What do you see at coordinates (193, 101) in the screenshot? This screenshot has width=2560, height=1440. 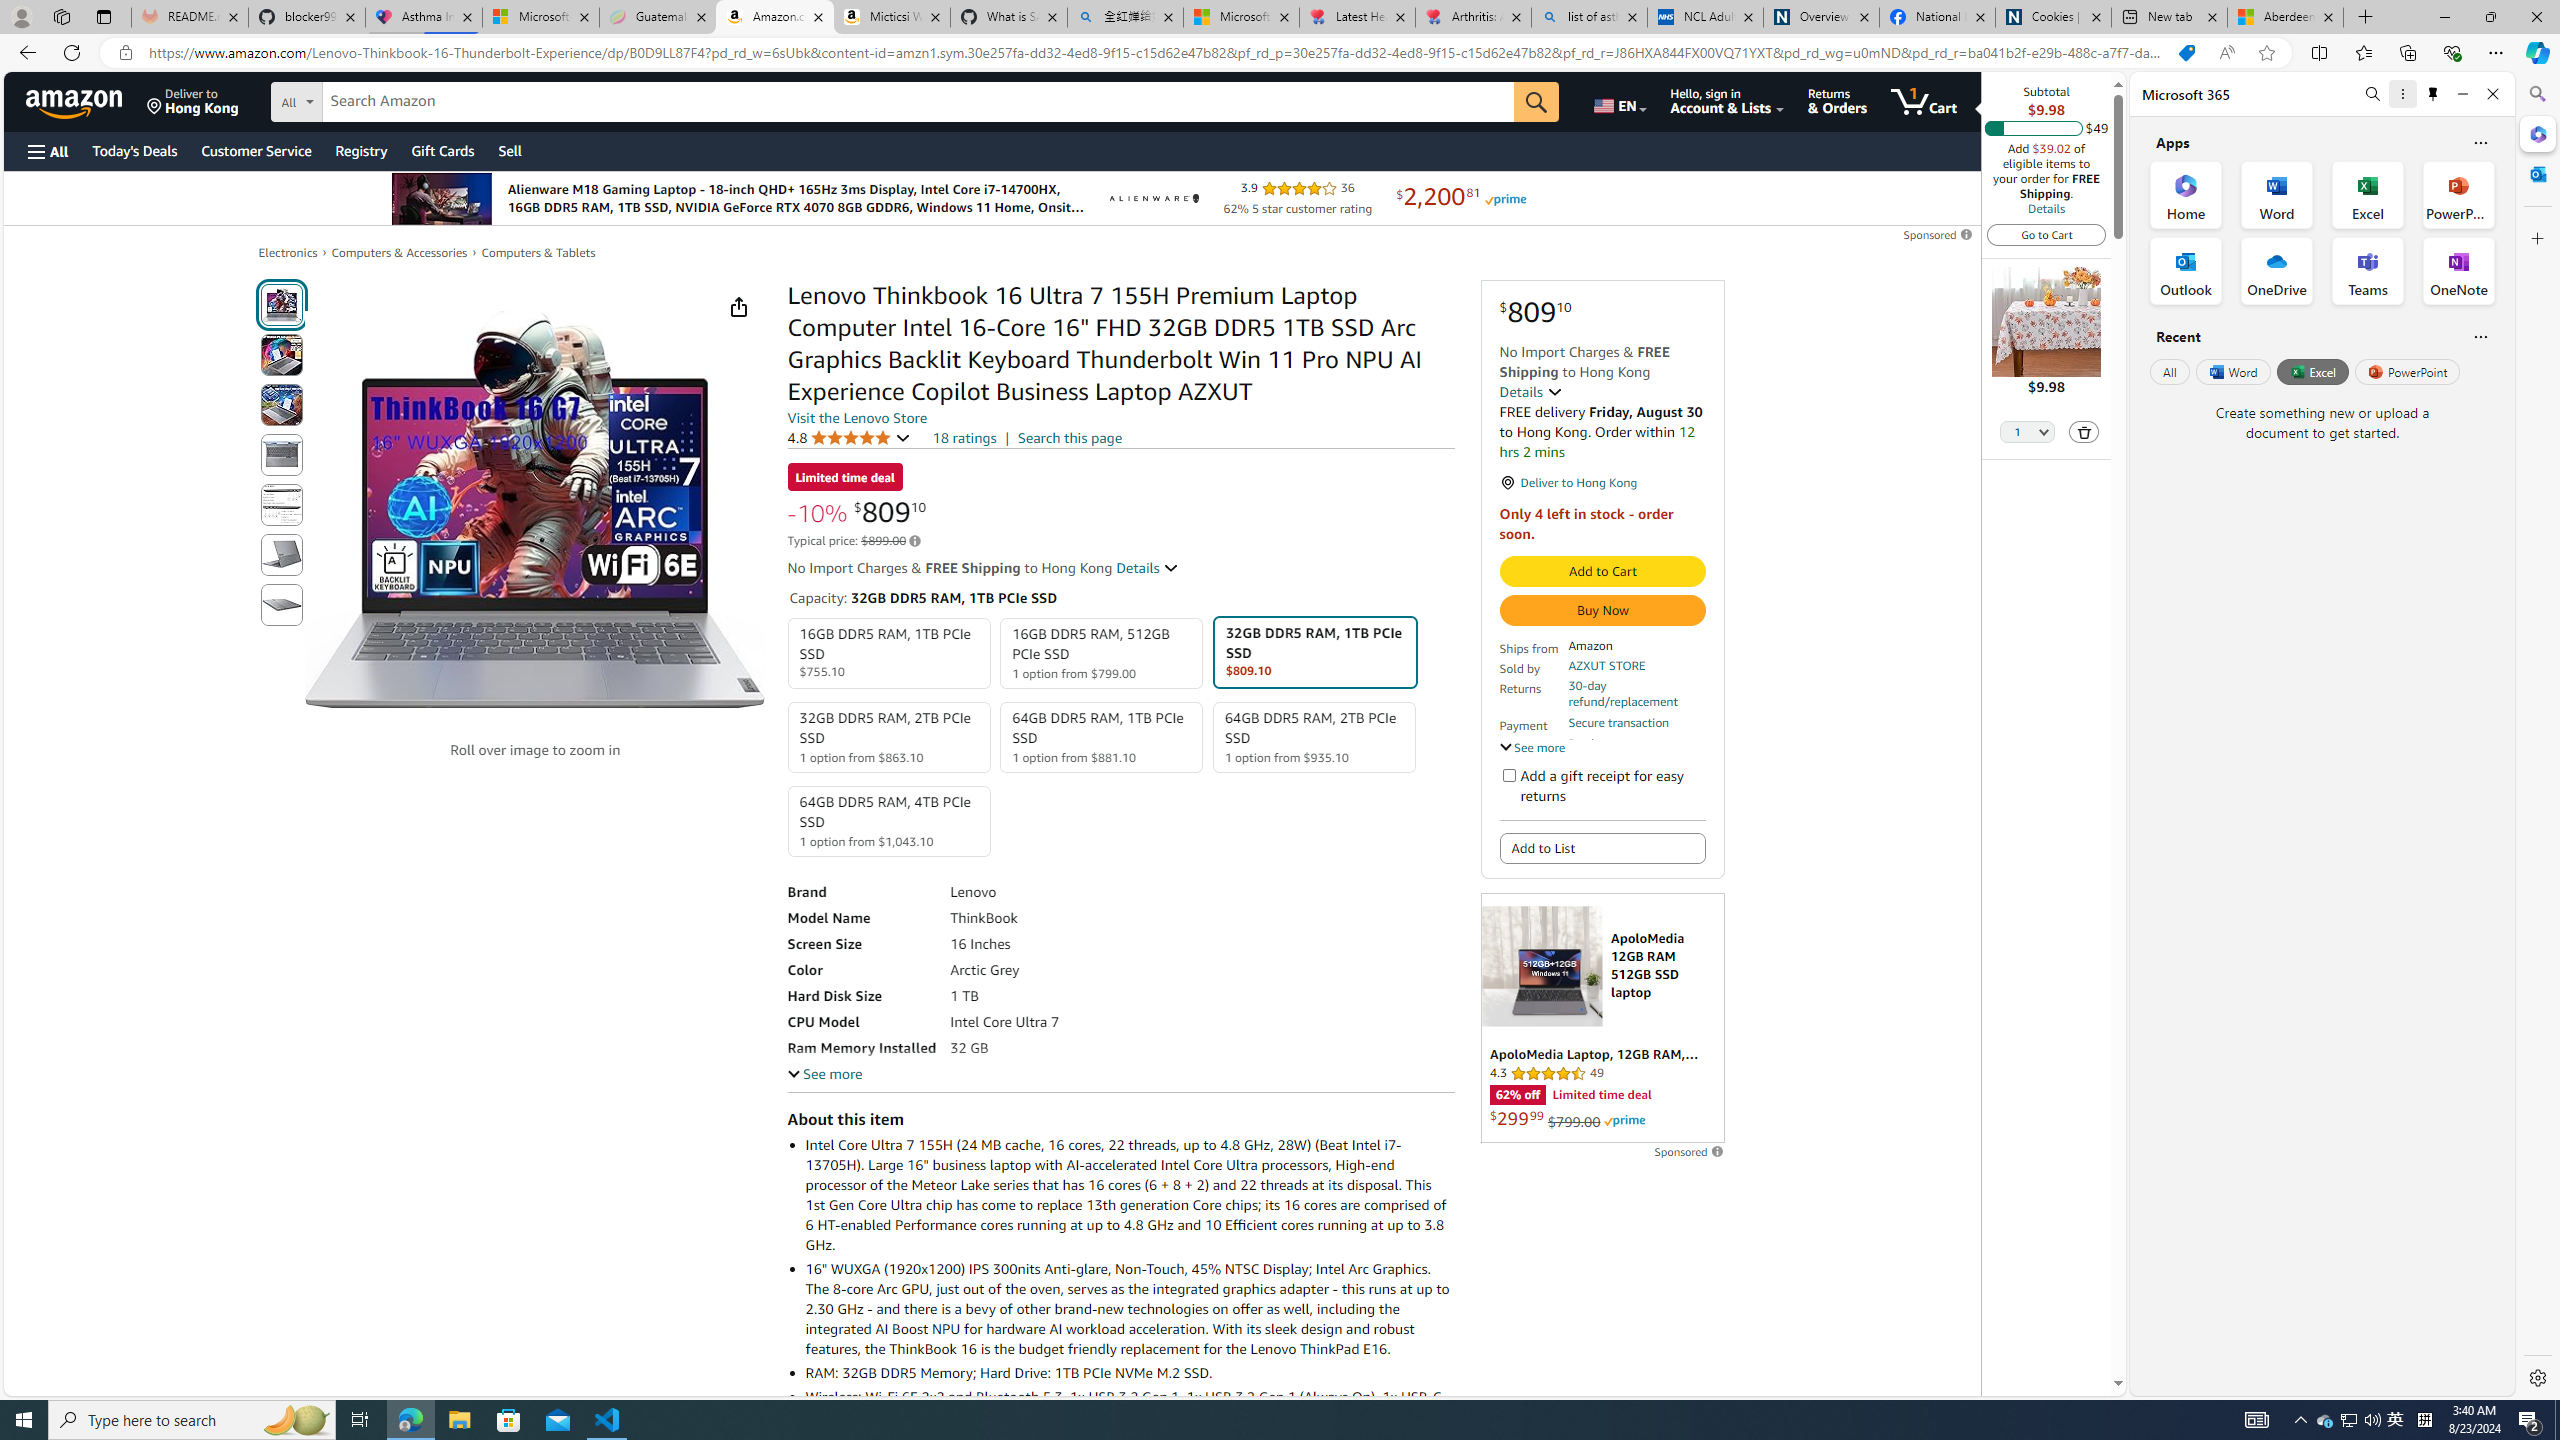 I see `Deliver to Hong Kong` at bounding box center [193, 101].